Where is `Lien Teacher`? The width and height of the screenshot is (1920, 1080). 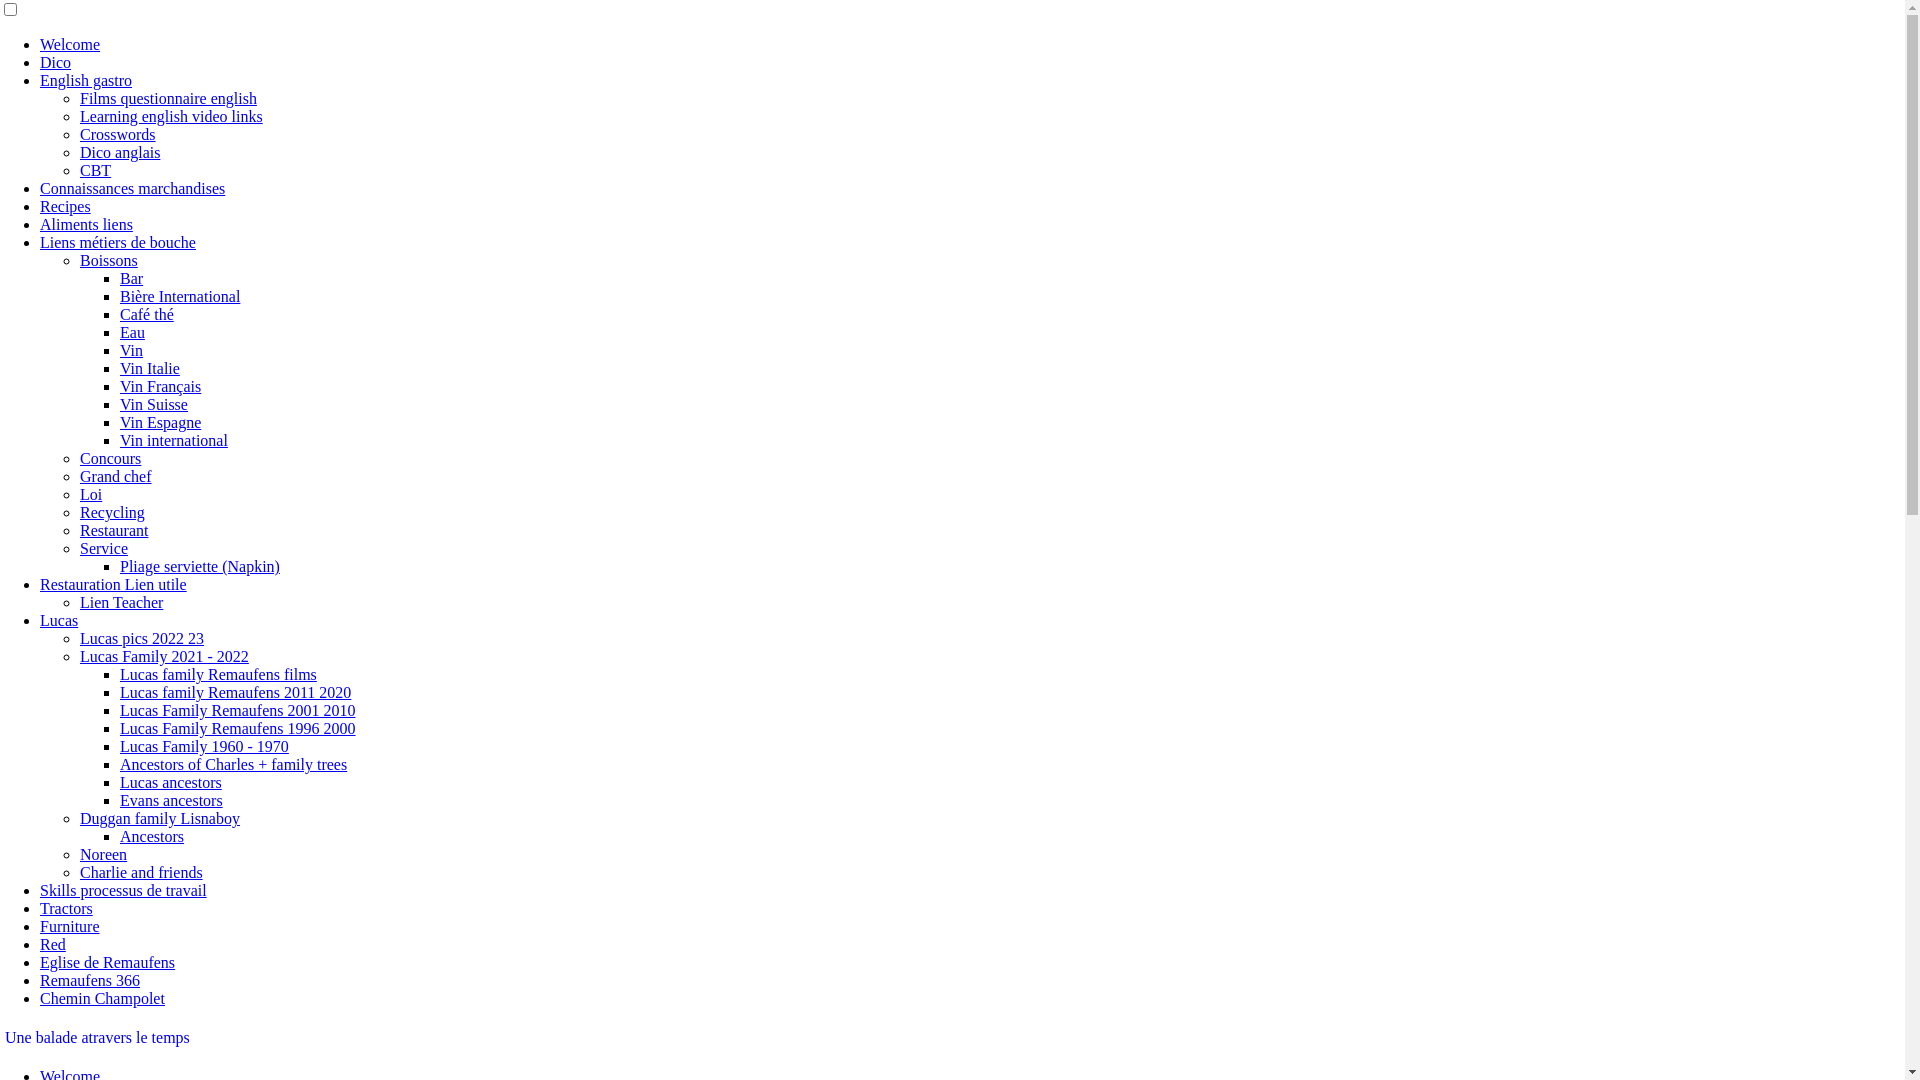
Lien Teacher is located at coordinates (122, 602).